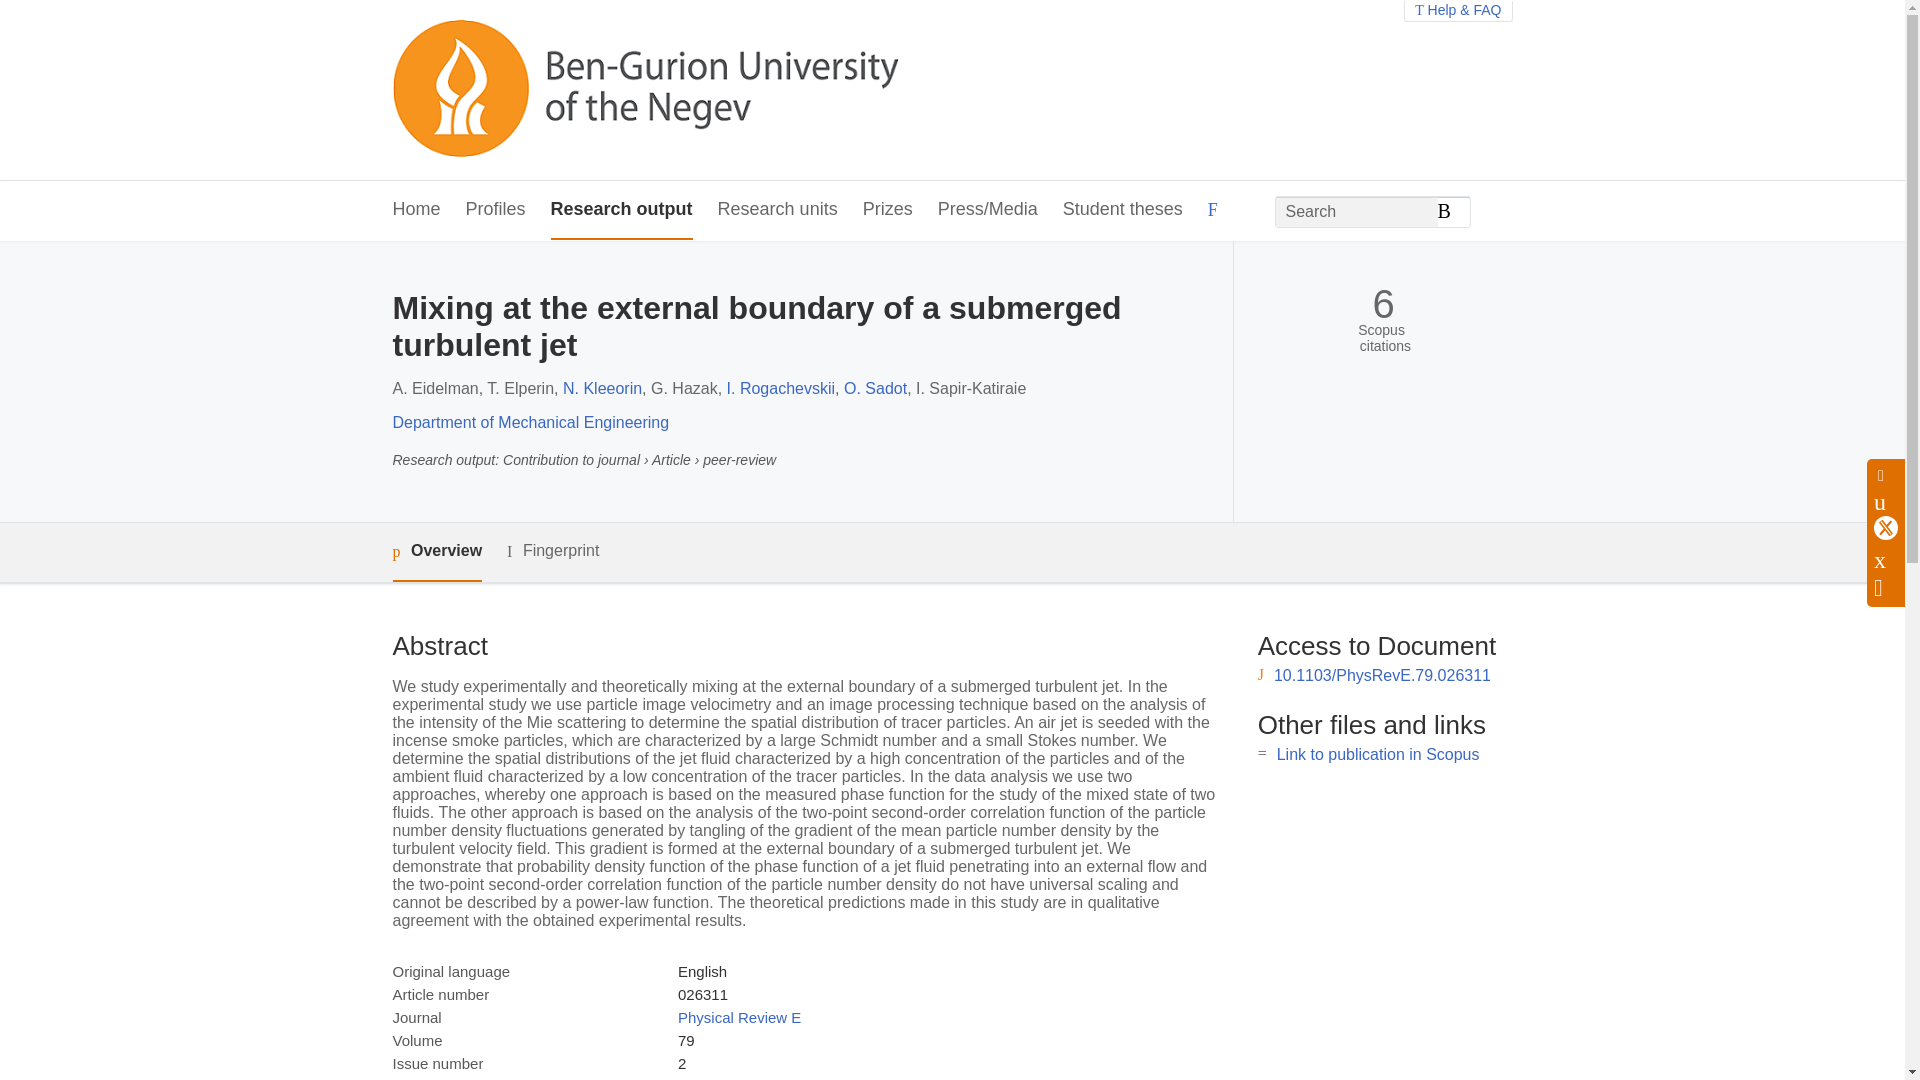  What do you see at coordinates (552, 550) in the screenshot?
I see `Fingerprint` at bounding box center [552, 550].